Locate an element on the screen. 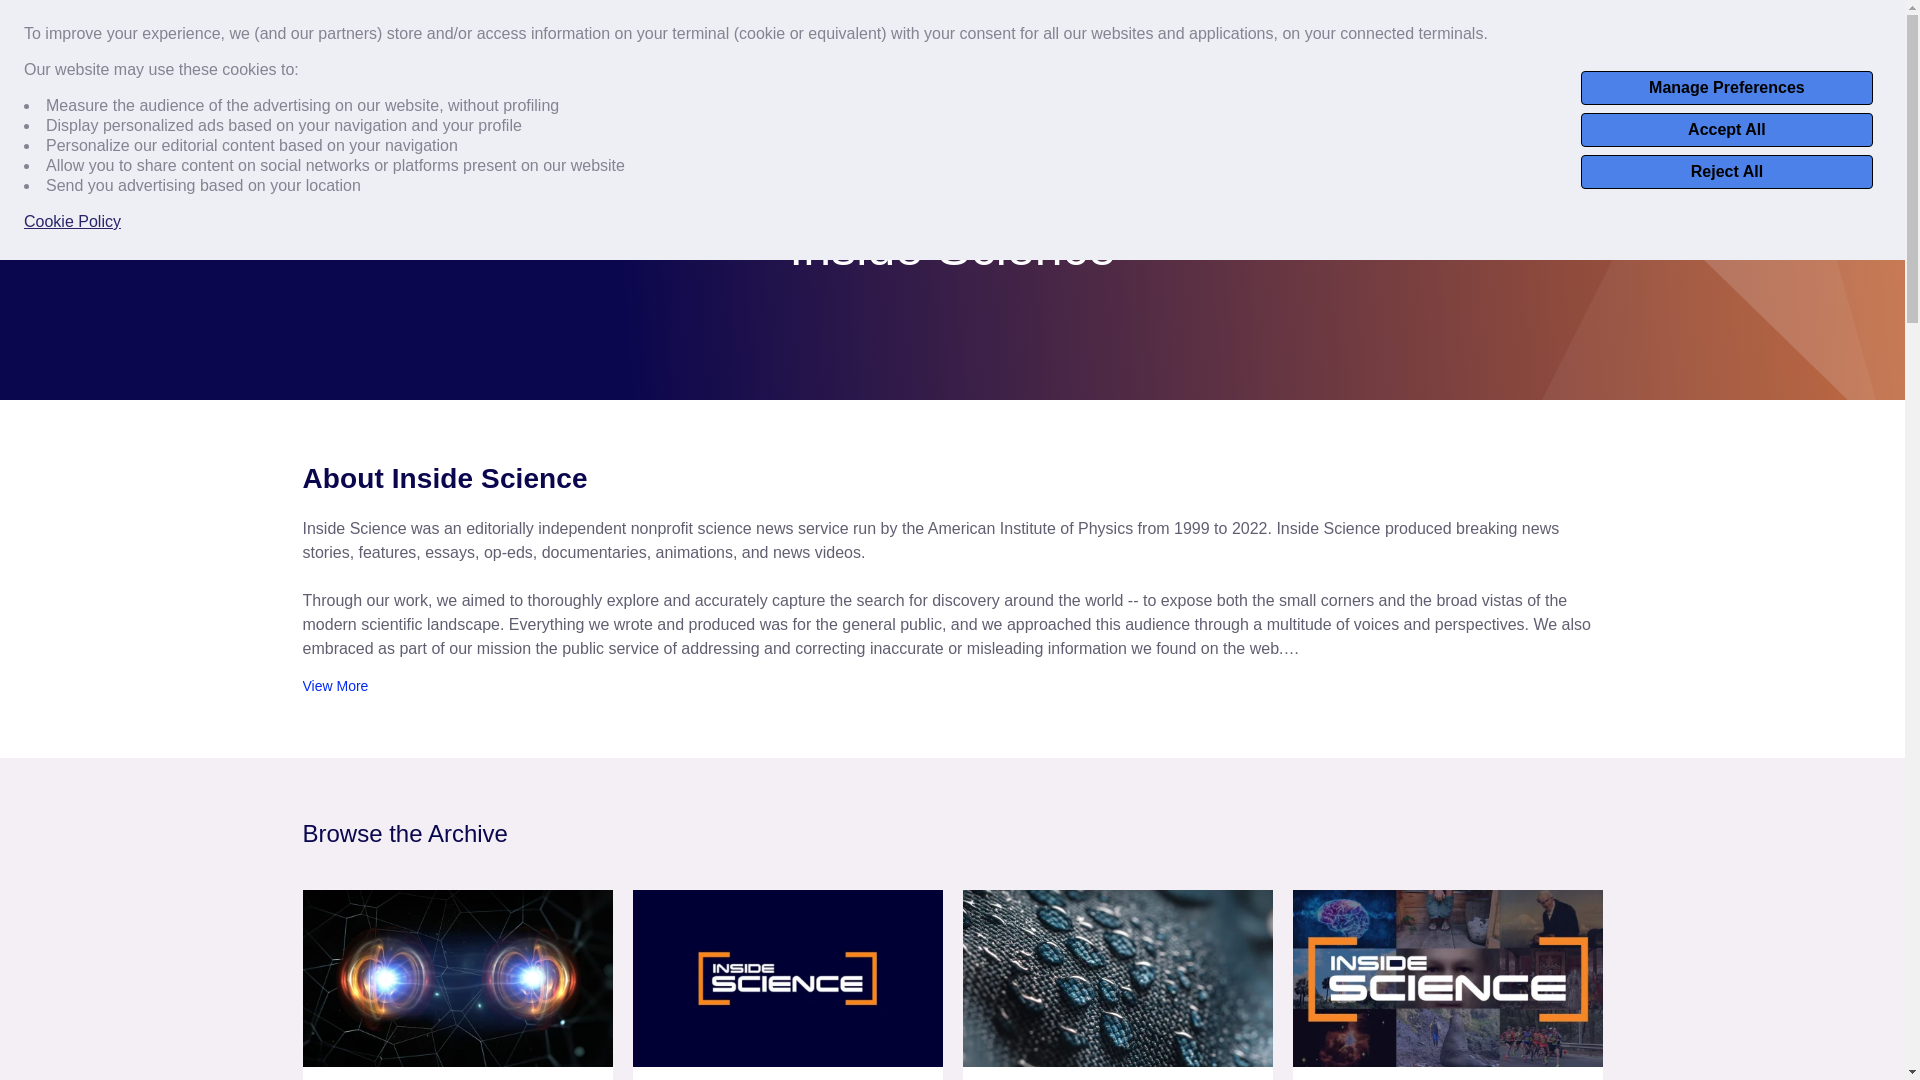 This screenshot has height=1080, width=1920. Manage Preferences is located at coordinates (1726, 88).